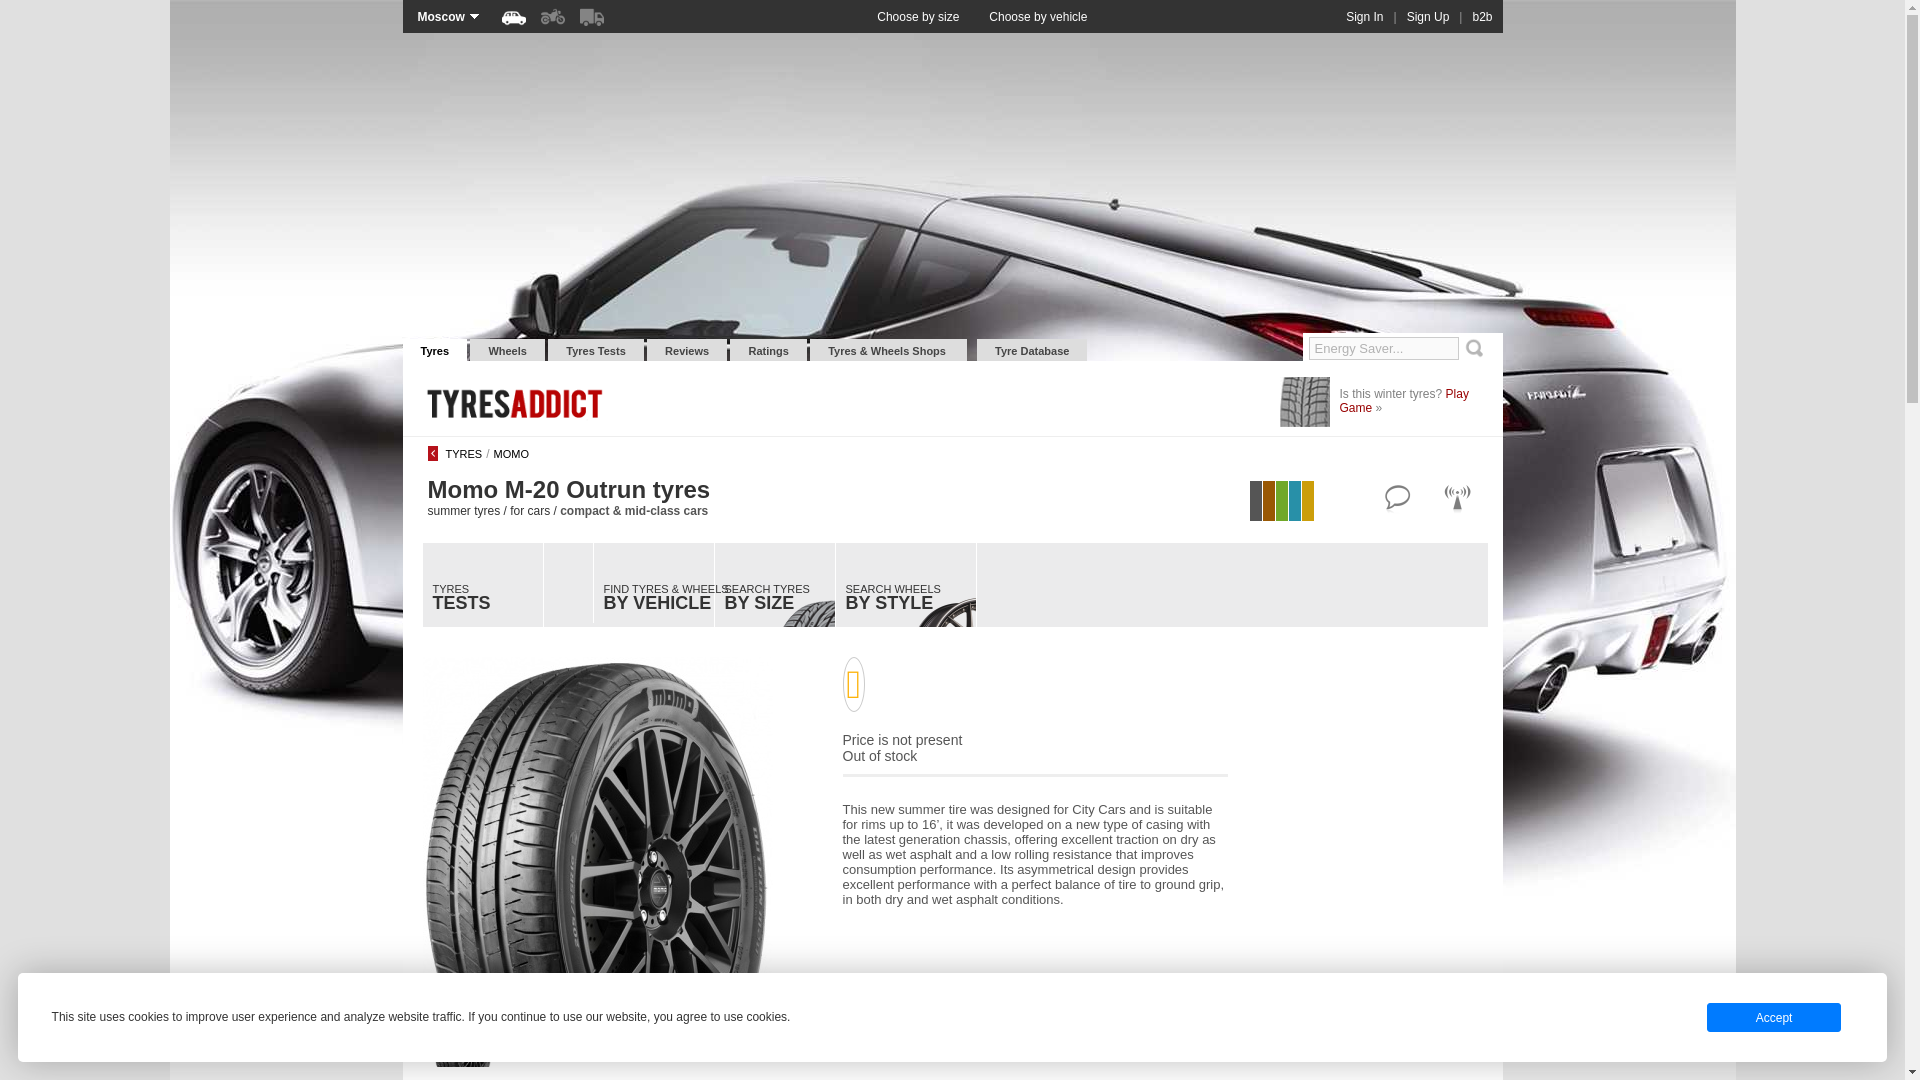  I want to click on Sign In, so click(1364, 16).